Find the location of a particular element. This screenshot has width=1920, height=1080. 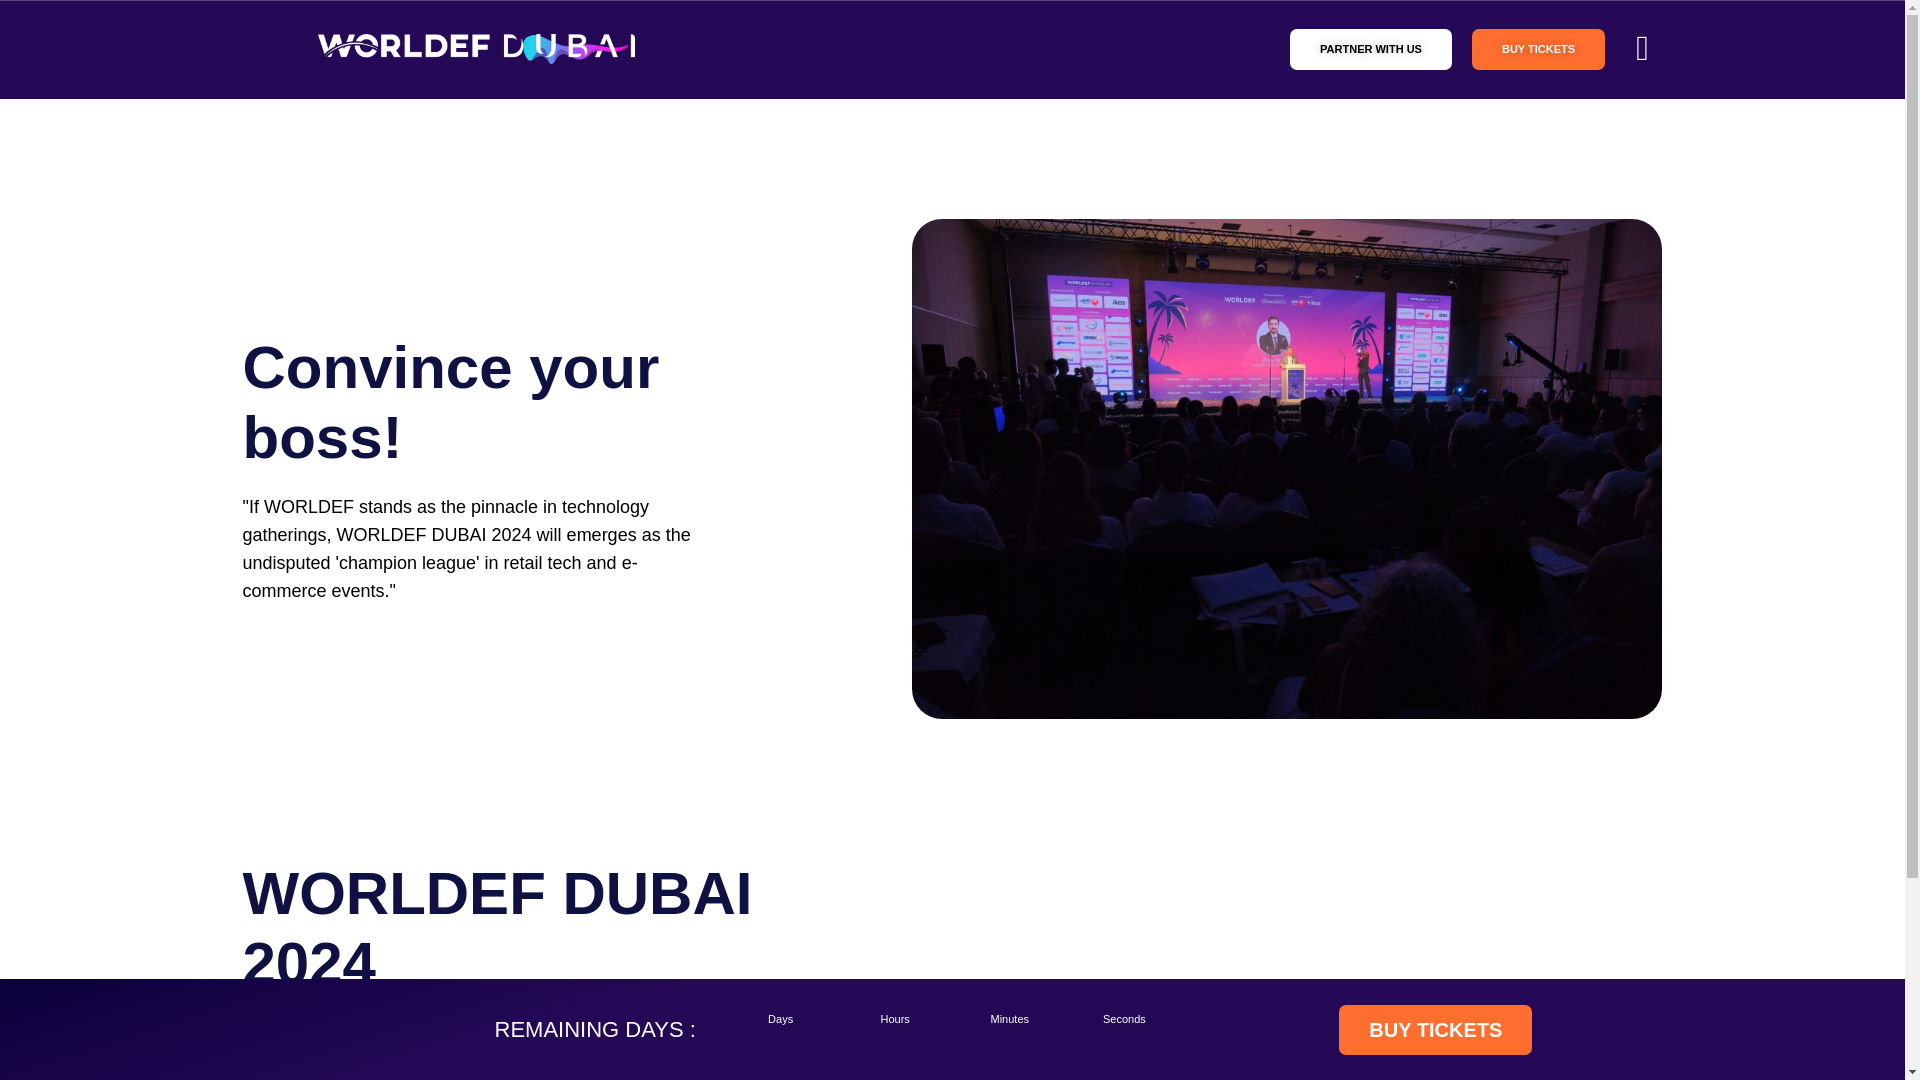

BUY TICKETS is located at coordinates (1435, 1029).